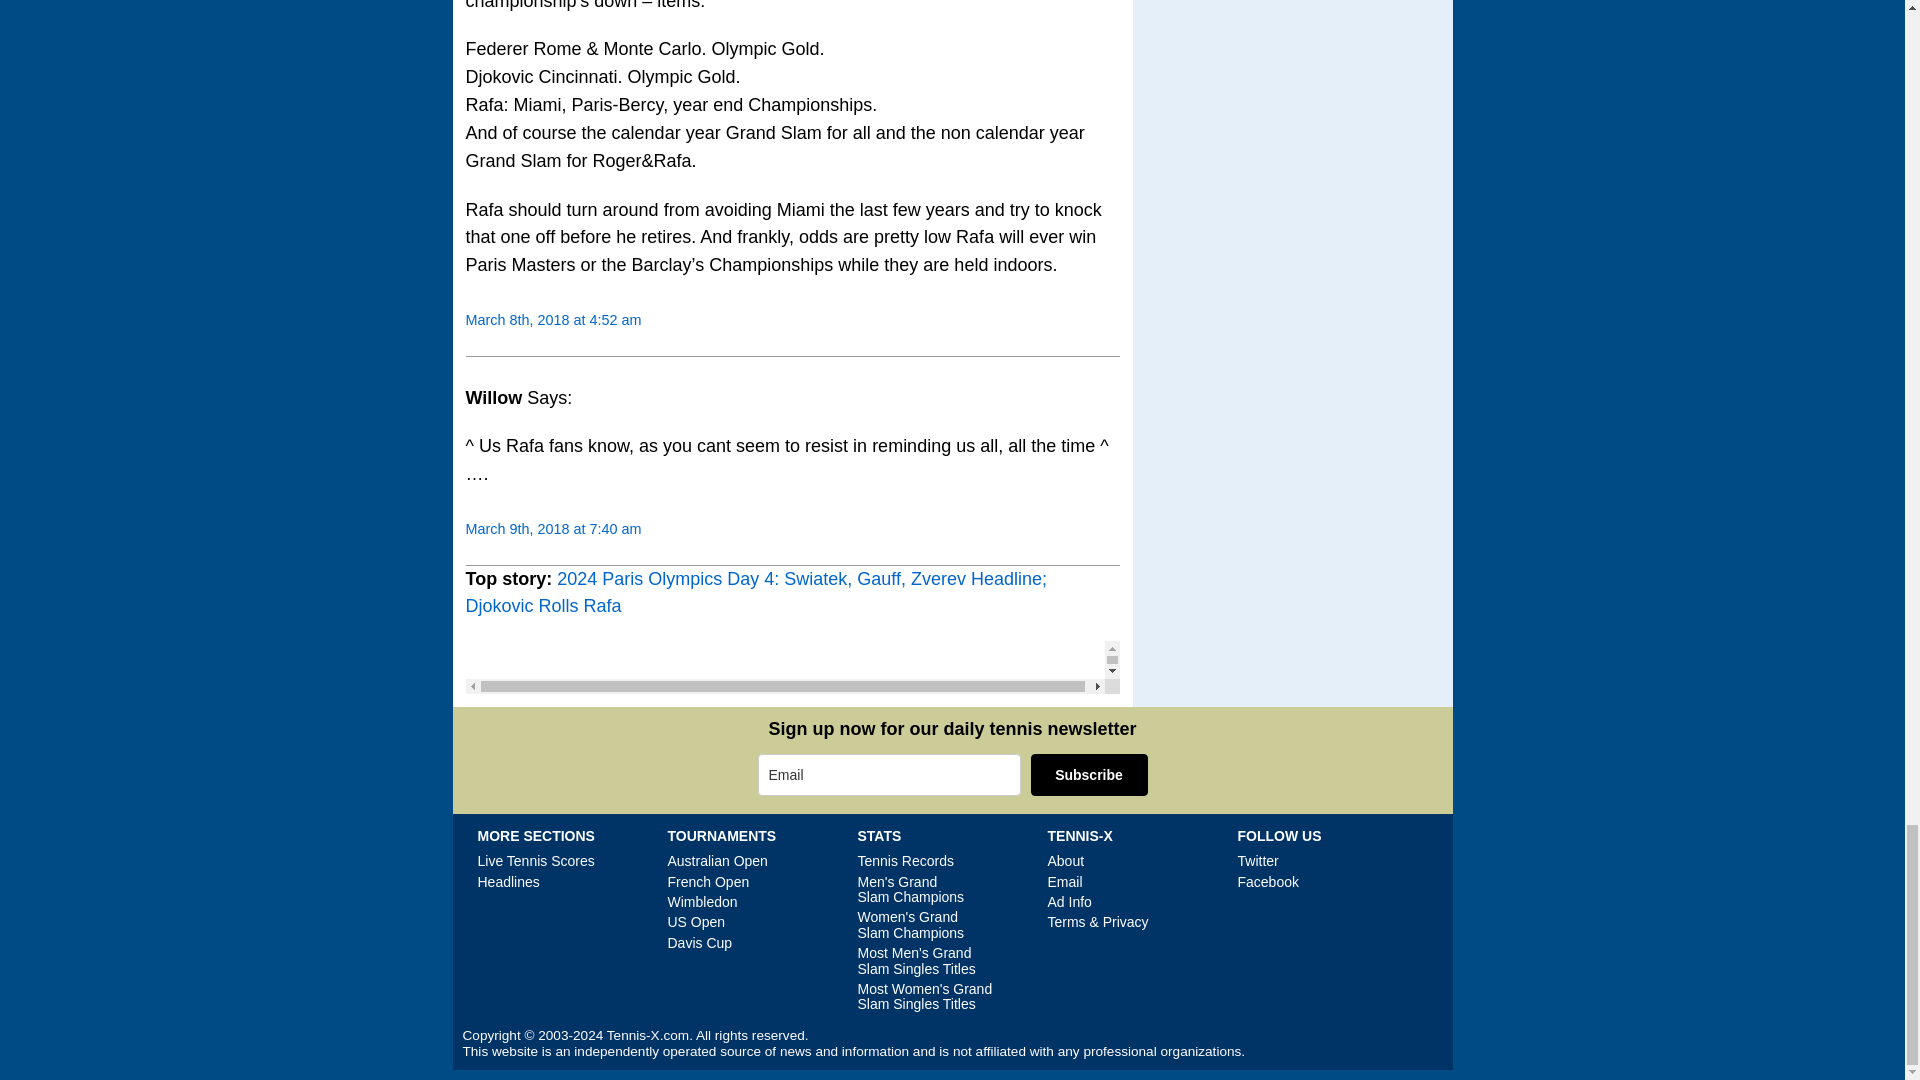  I want to click on March 9th, 2018 at 7:40 am, so click(554, 528).